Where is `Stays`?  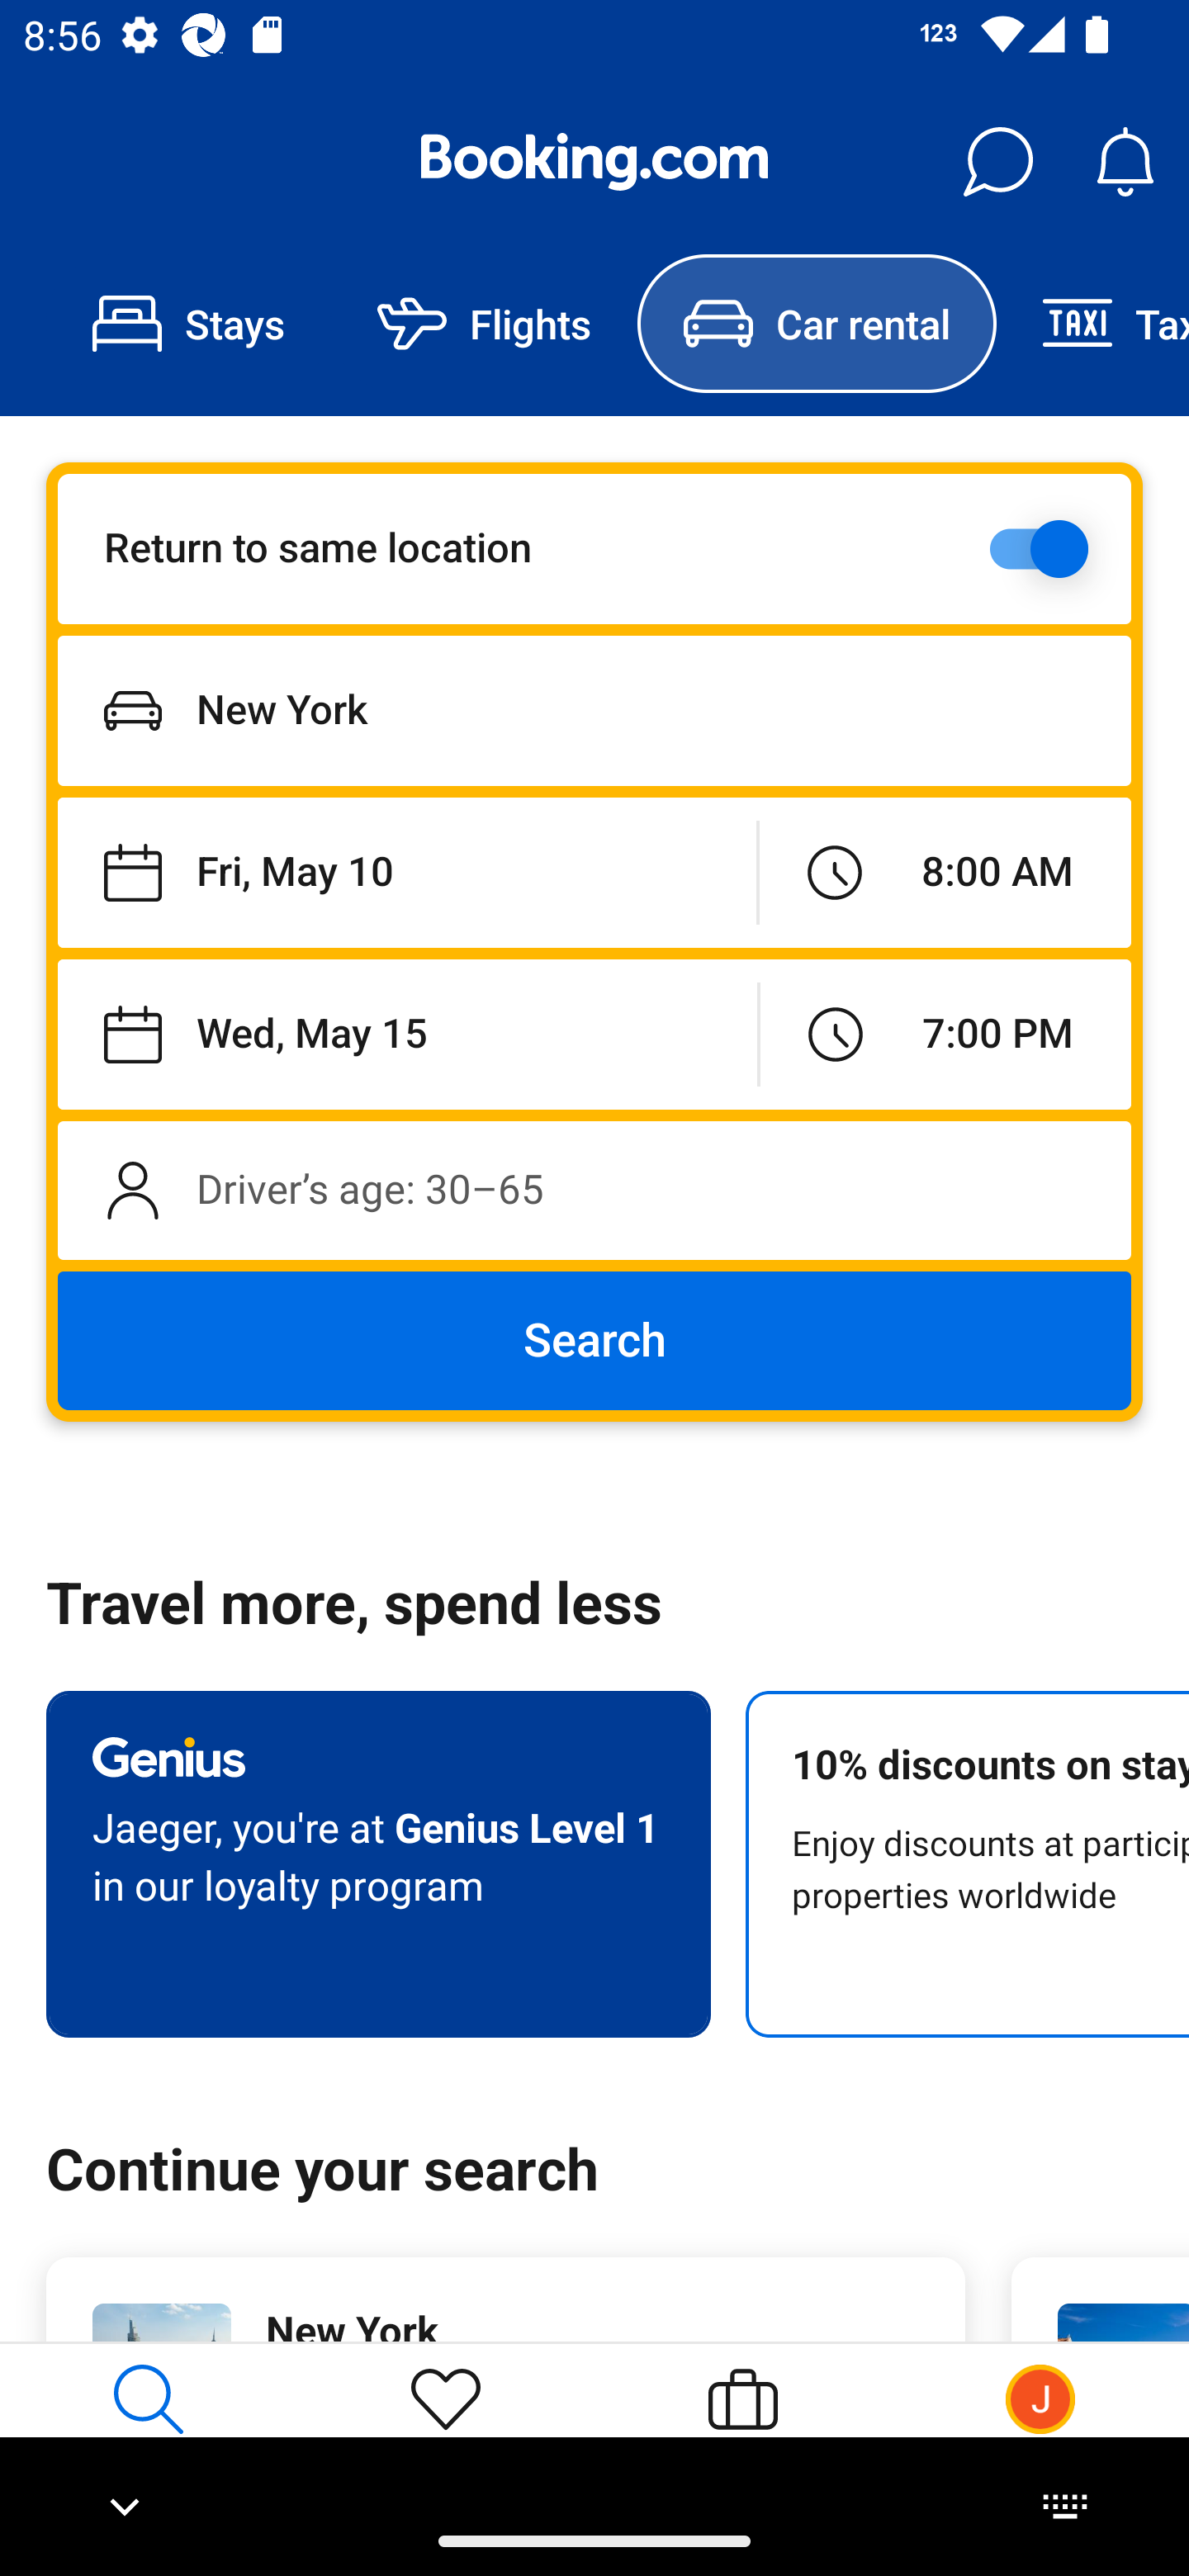 Stays is located at coordinates (188, 324).